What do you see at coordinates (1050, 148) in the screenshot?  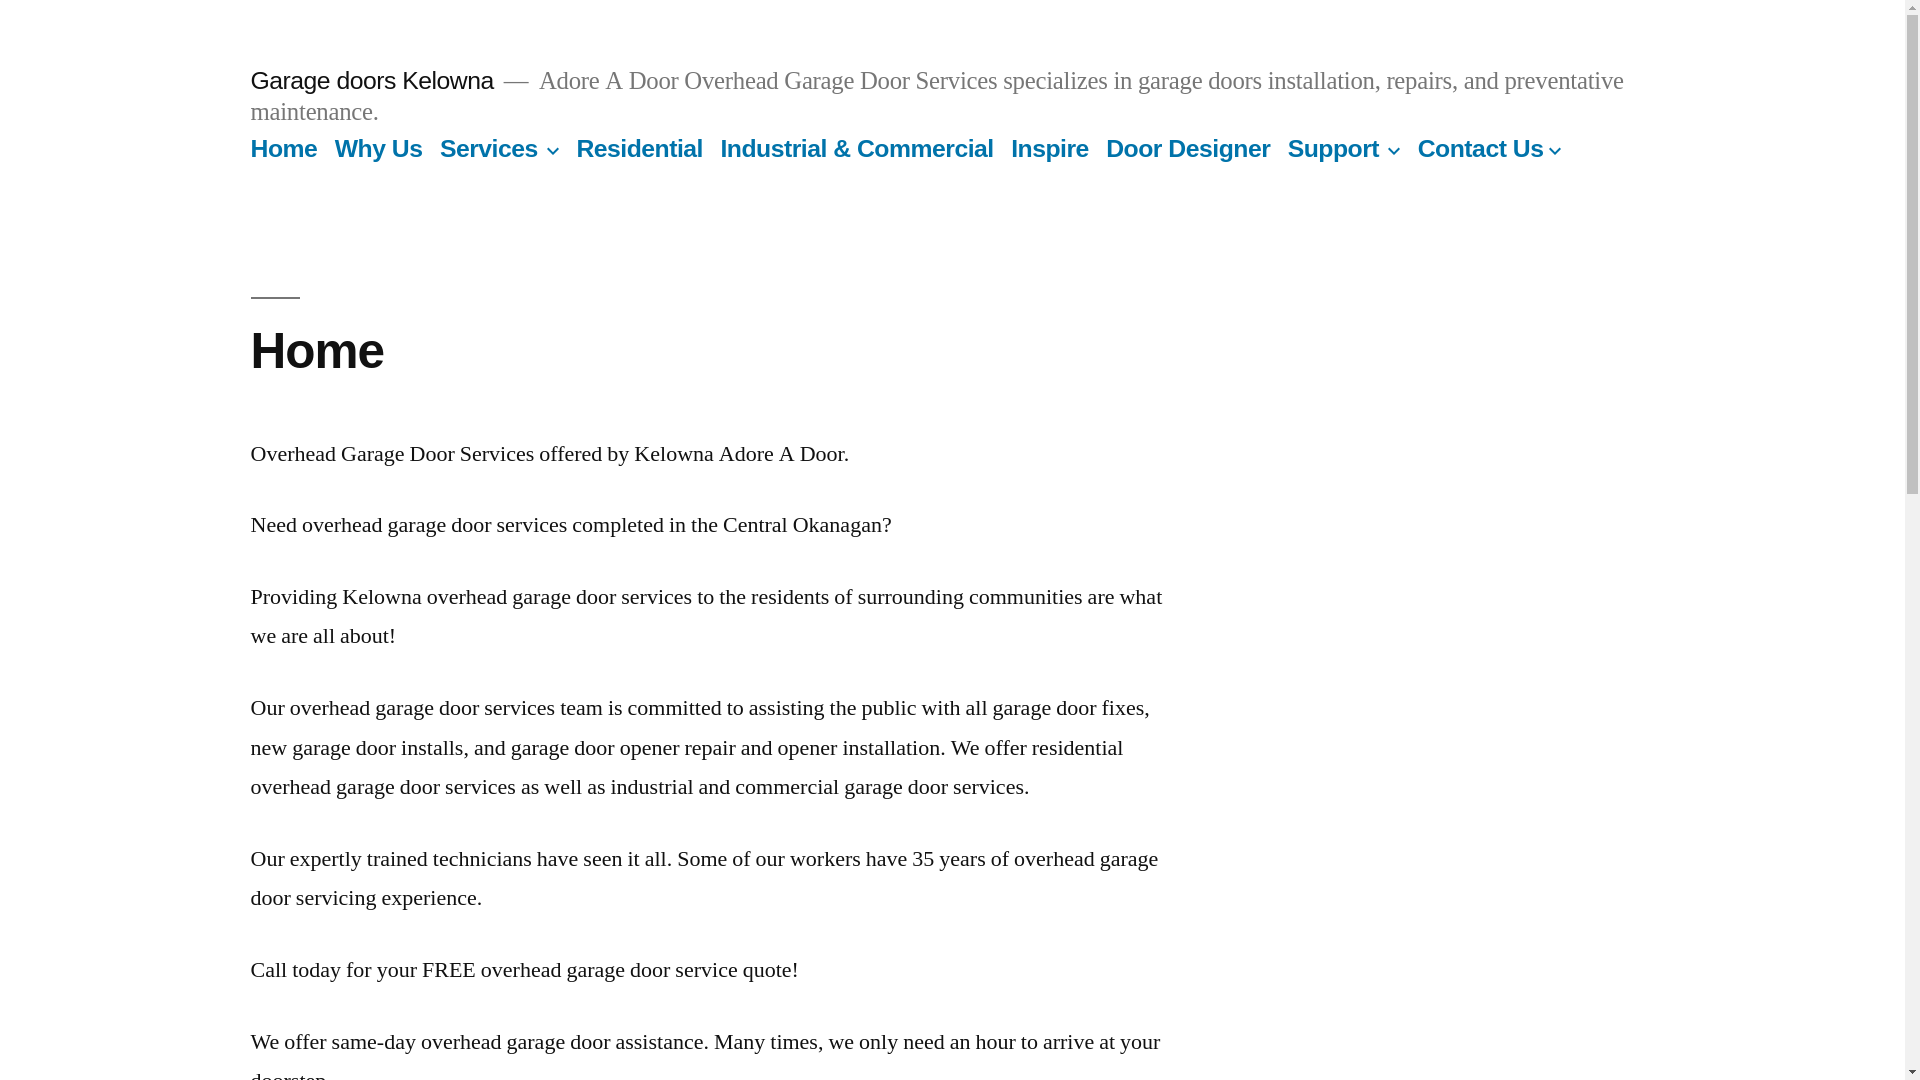 I see `Inspire` at bounding box center [1050, 148].